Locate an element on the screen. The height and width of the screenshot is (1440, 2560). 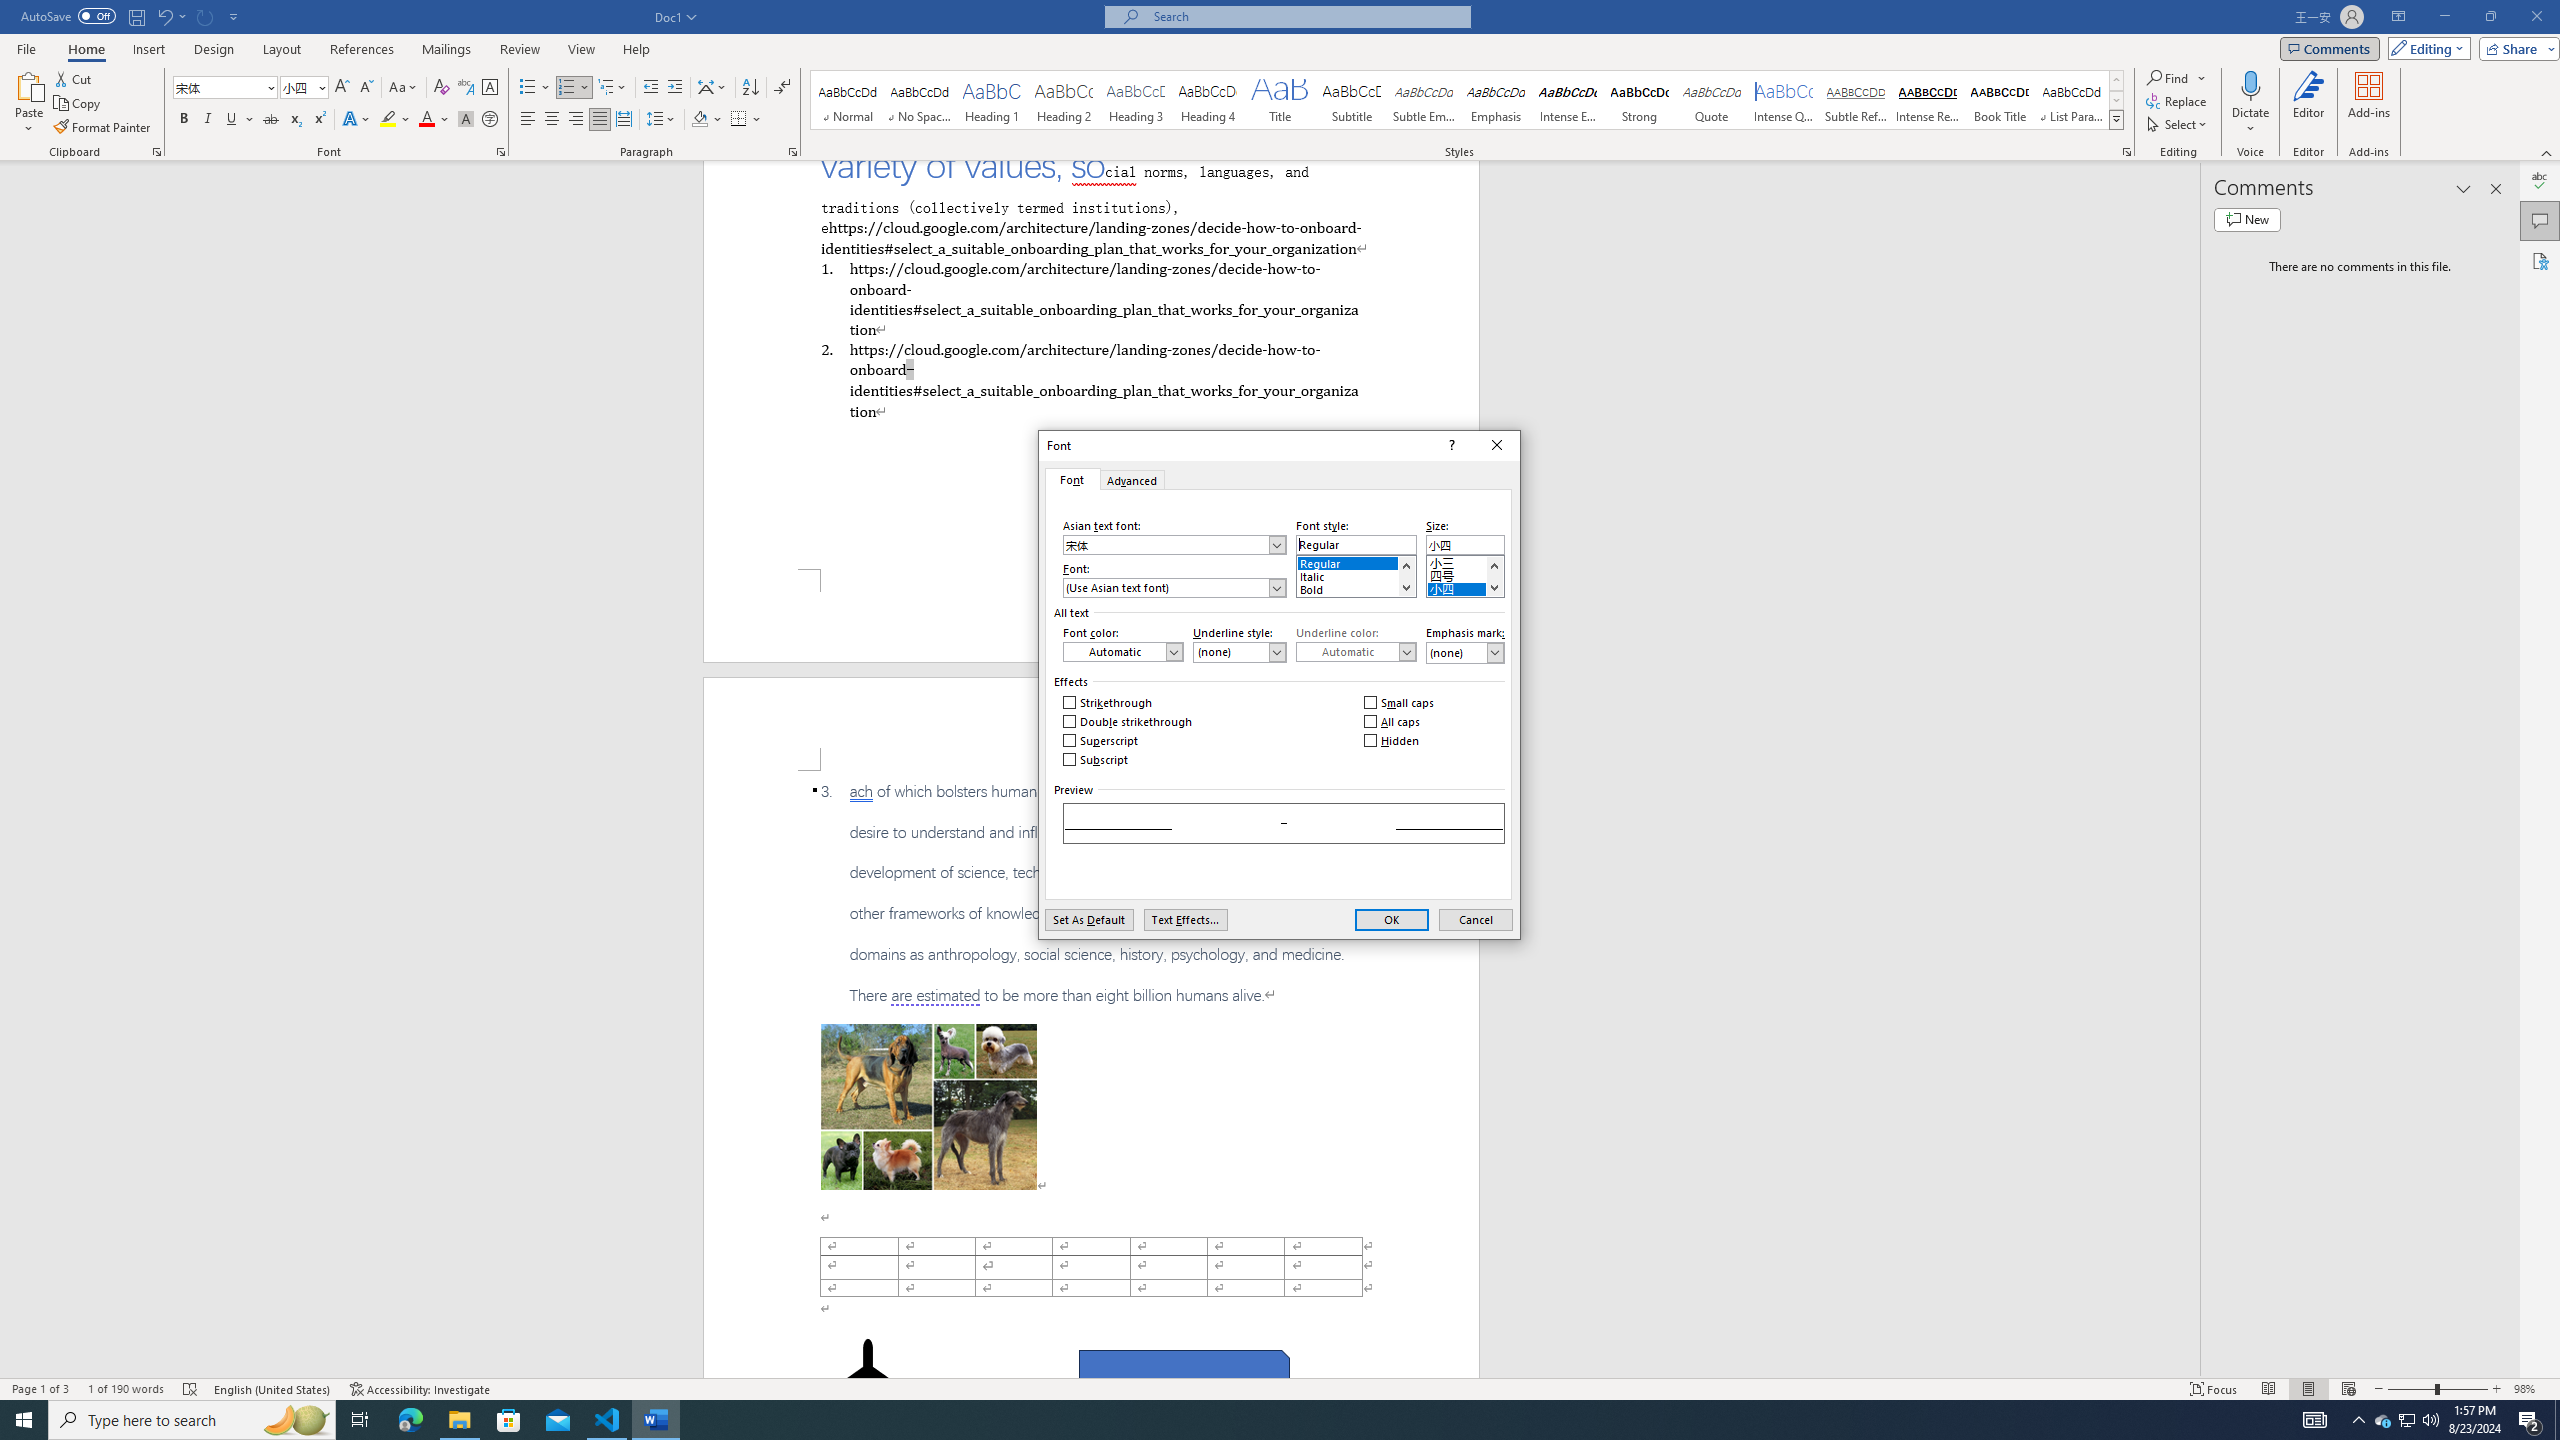
Text Effects and Typography is located at coordinates (355, 120).